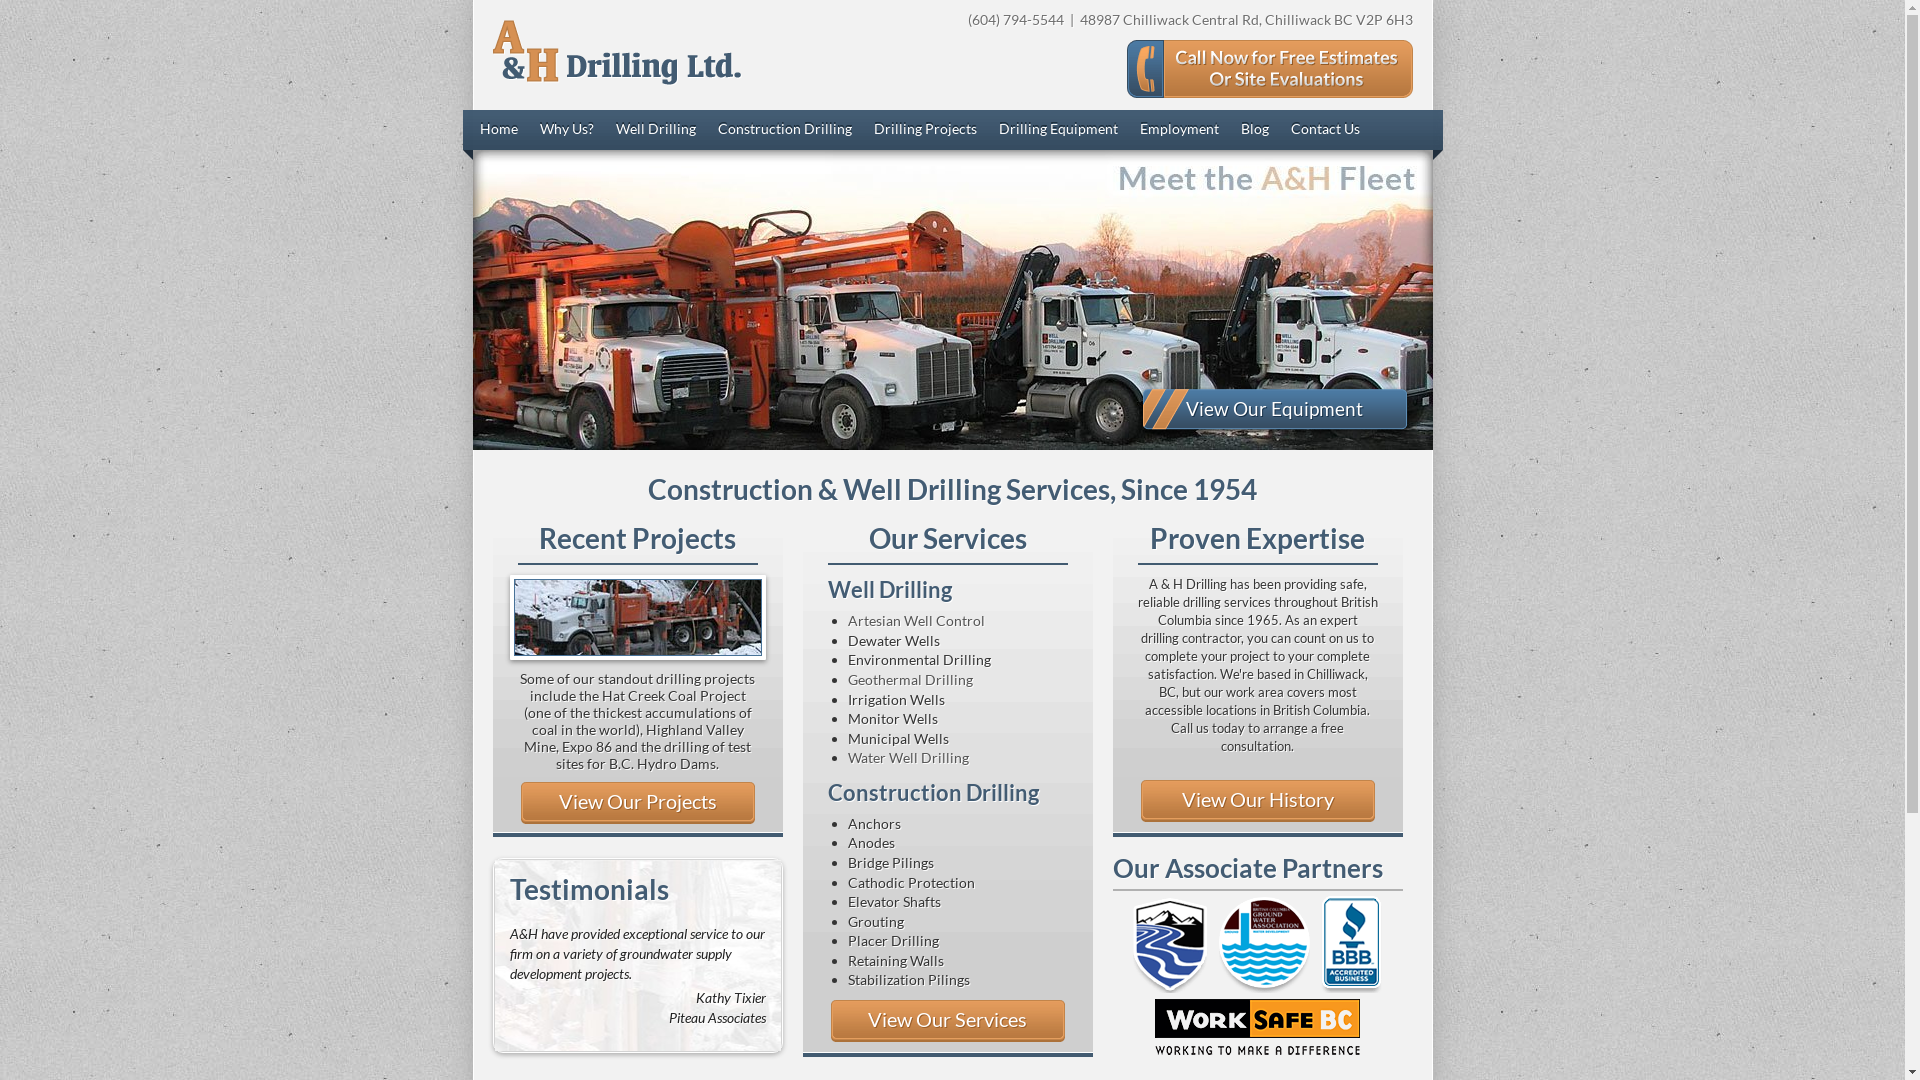  I want to click on Drilling Projects, so click(926, 130).